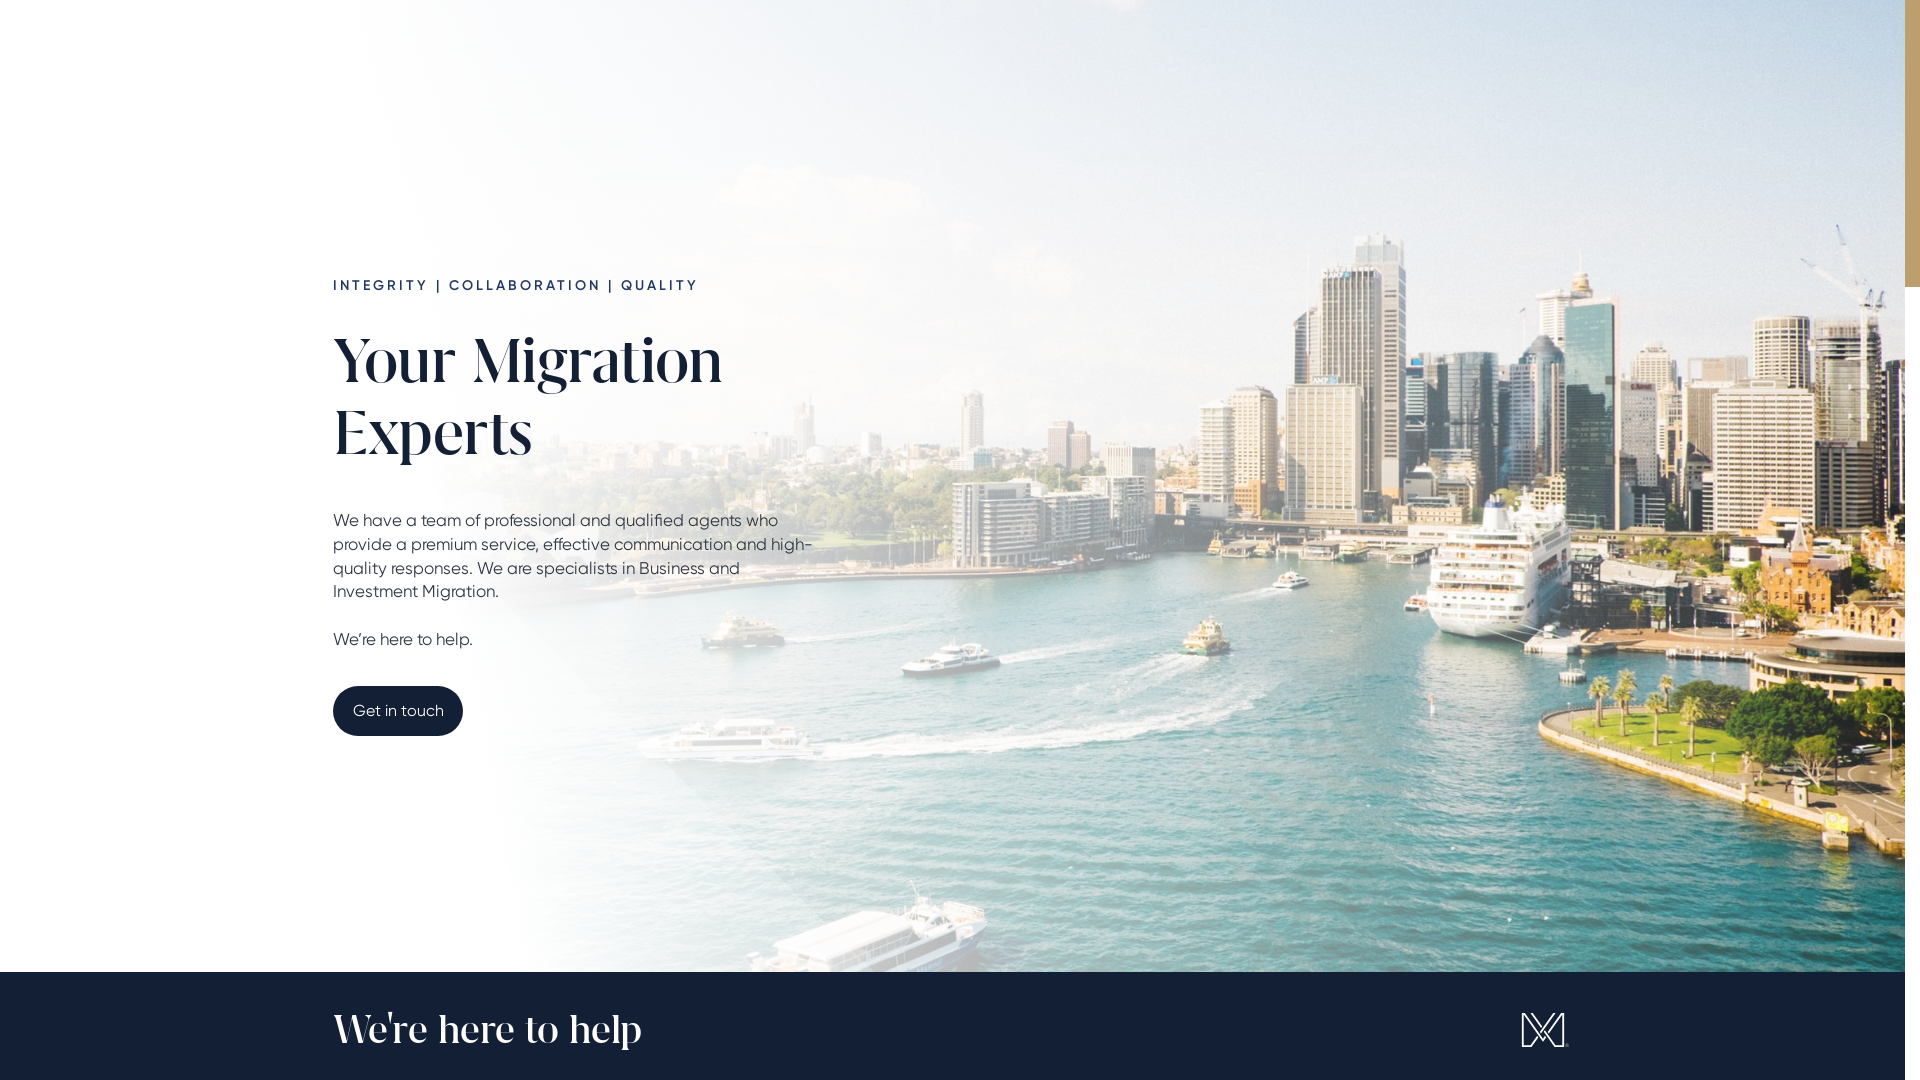 This screenshot has width=1920, height=1080. What do you see at coordinates (784, 57) in the screenshot?
I see `Home` at bounding box center [784, 57].